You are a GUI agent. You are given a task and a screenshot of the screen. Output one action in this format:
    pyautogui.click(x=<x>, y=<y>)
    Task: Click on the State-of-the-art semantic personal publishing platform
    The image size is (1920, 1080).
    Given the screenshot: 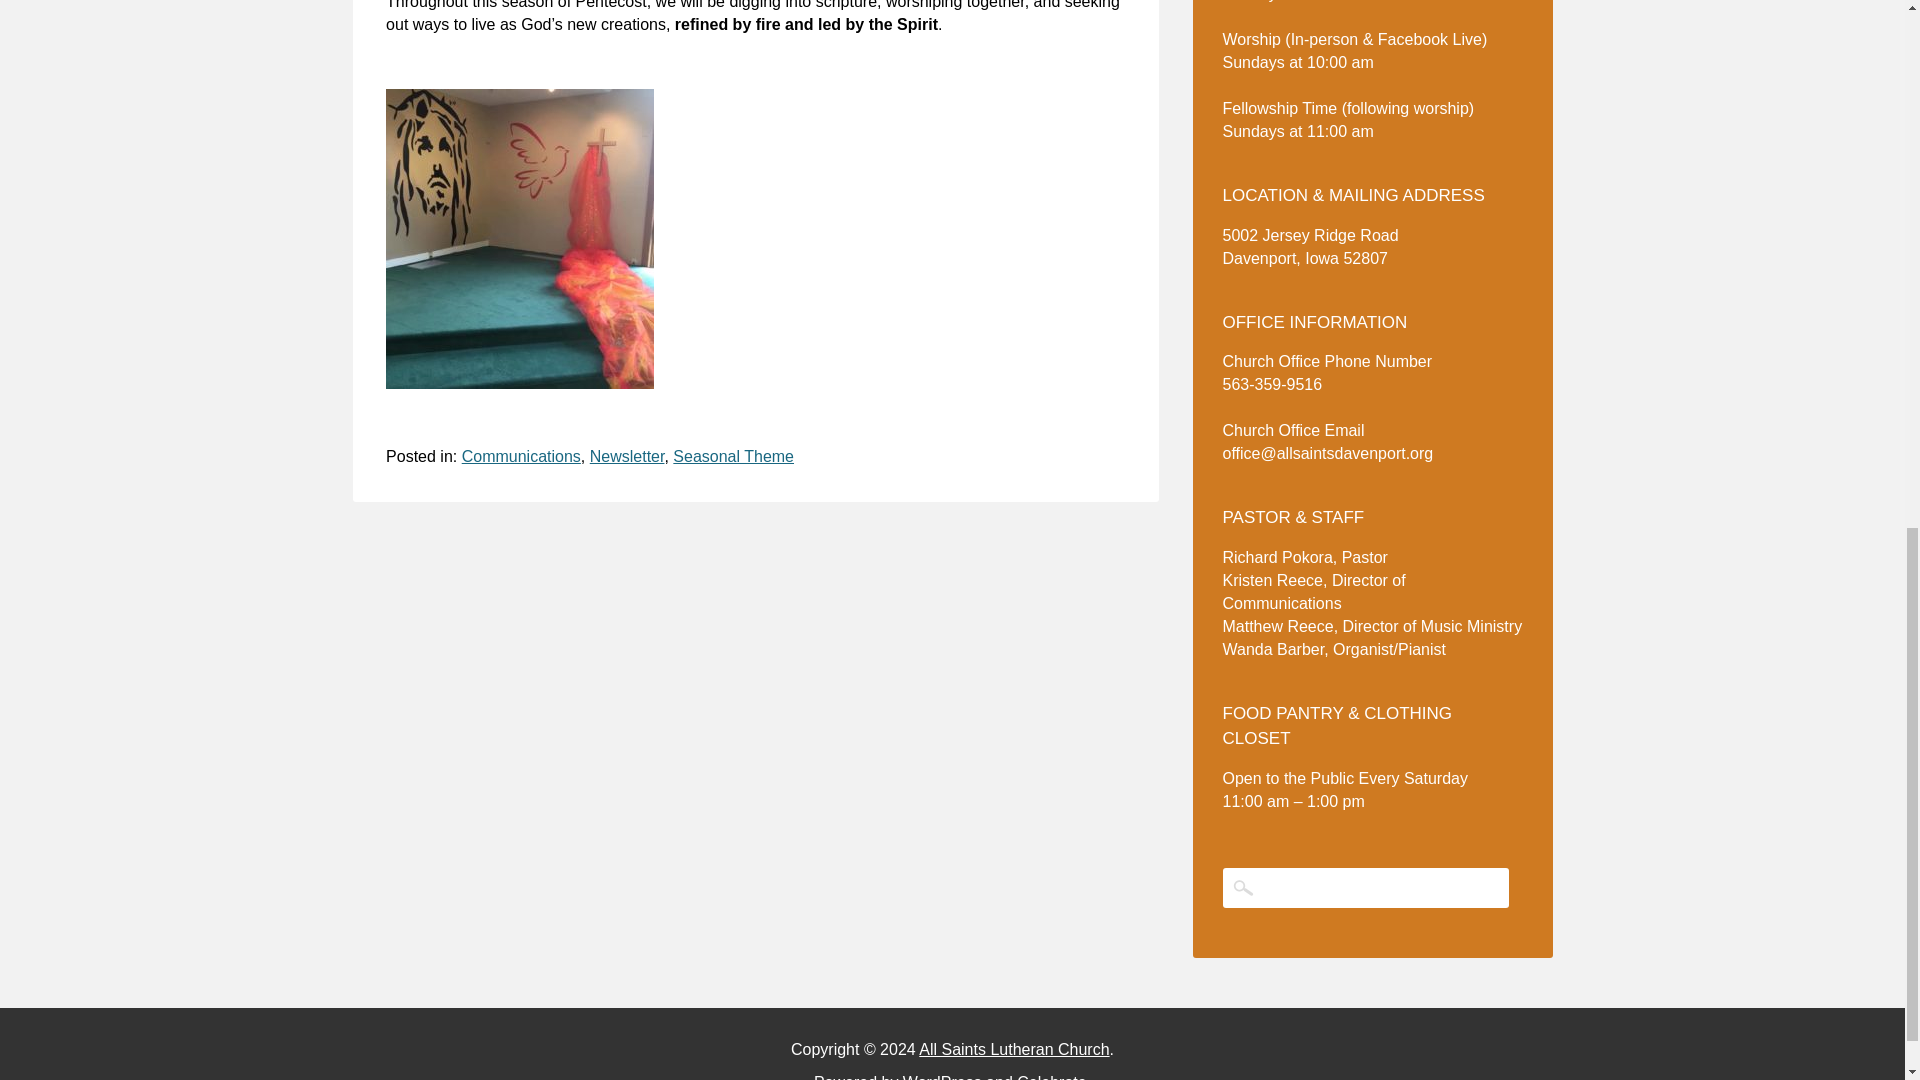 What is the action you would take?
    pyautogui.click(x=942, y=1076)
    